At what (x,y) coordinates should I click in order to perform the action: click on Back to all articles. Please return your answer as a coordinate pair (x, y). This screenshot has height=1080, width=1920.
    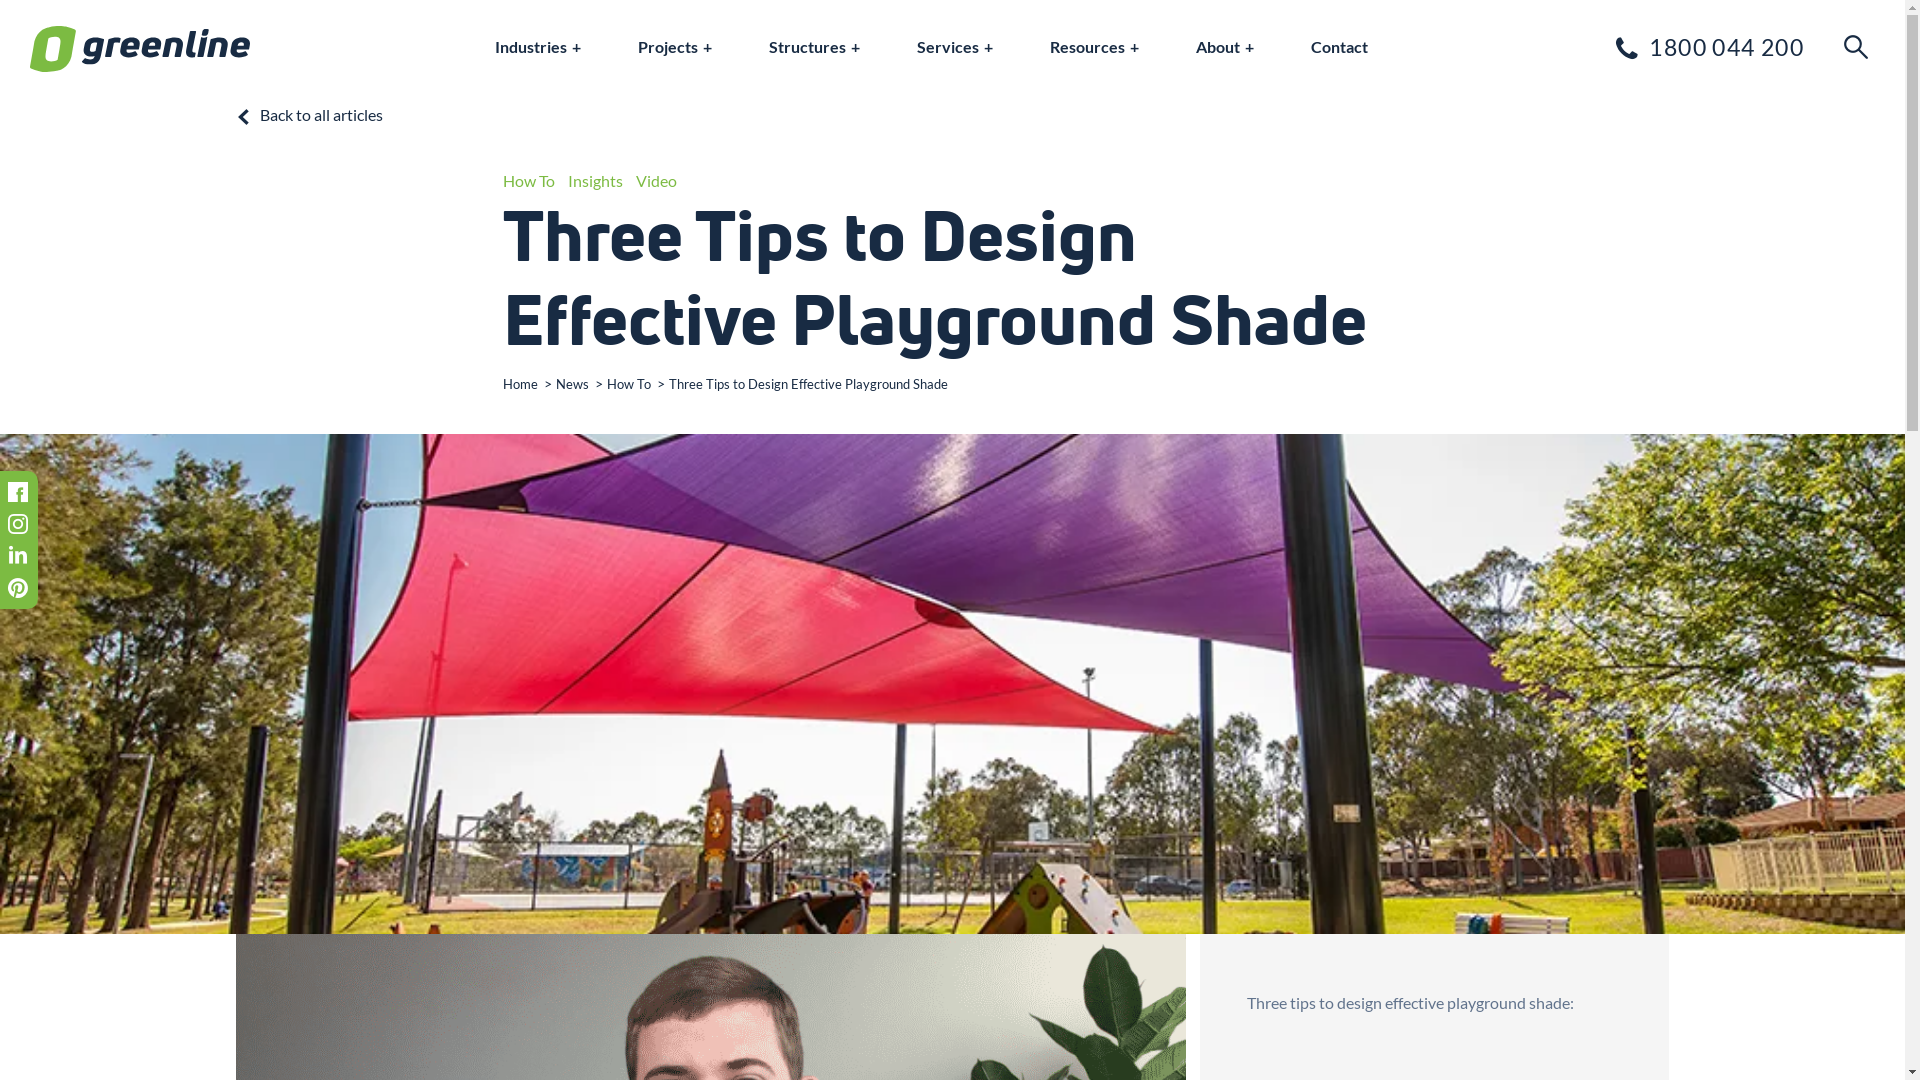
    Looking at the image, I should click on (952, 116).